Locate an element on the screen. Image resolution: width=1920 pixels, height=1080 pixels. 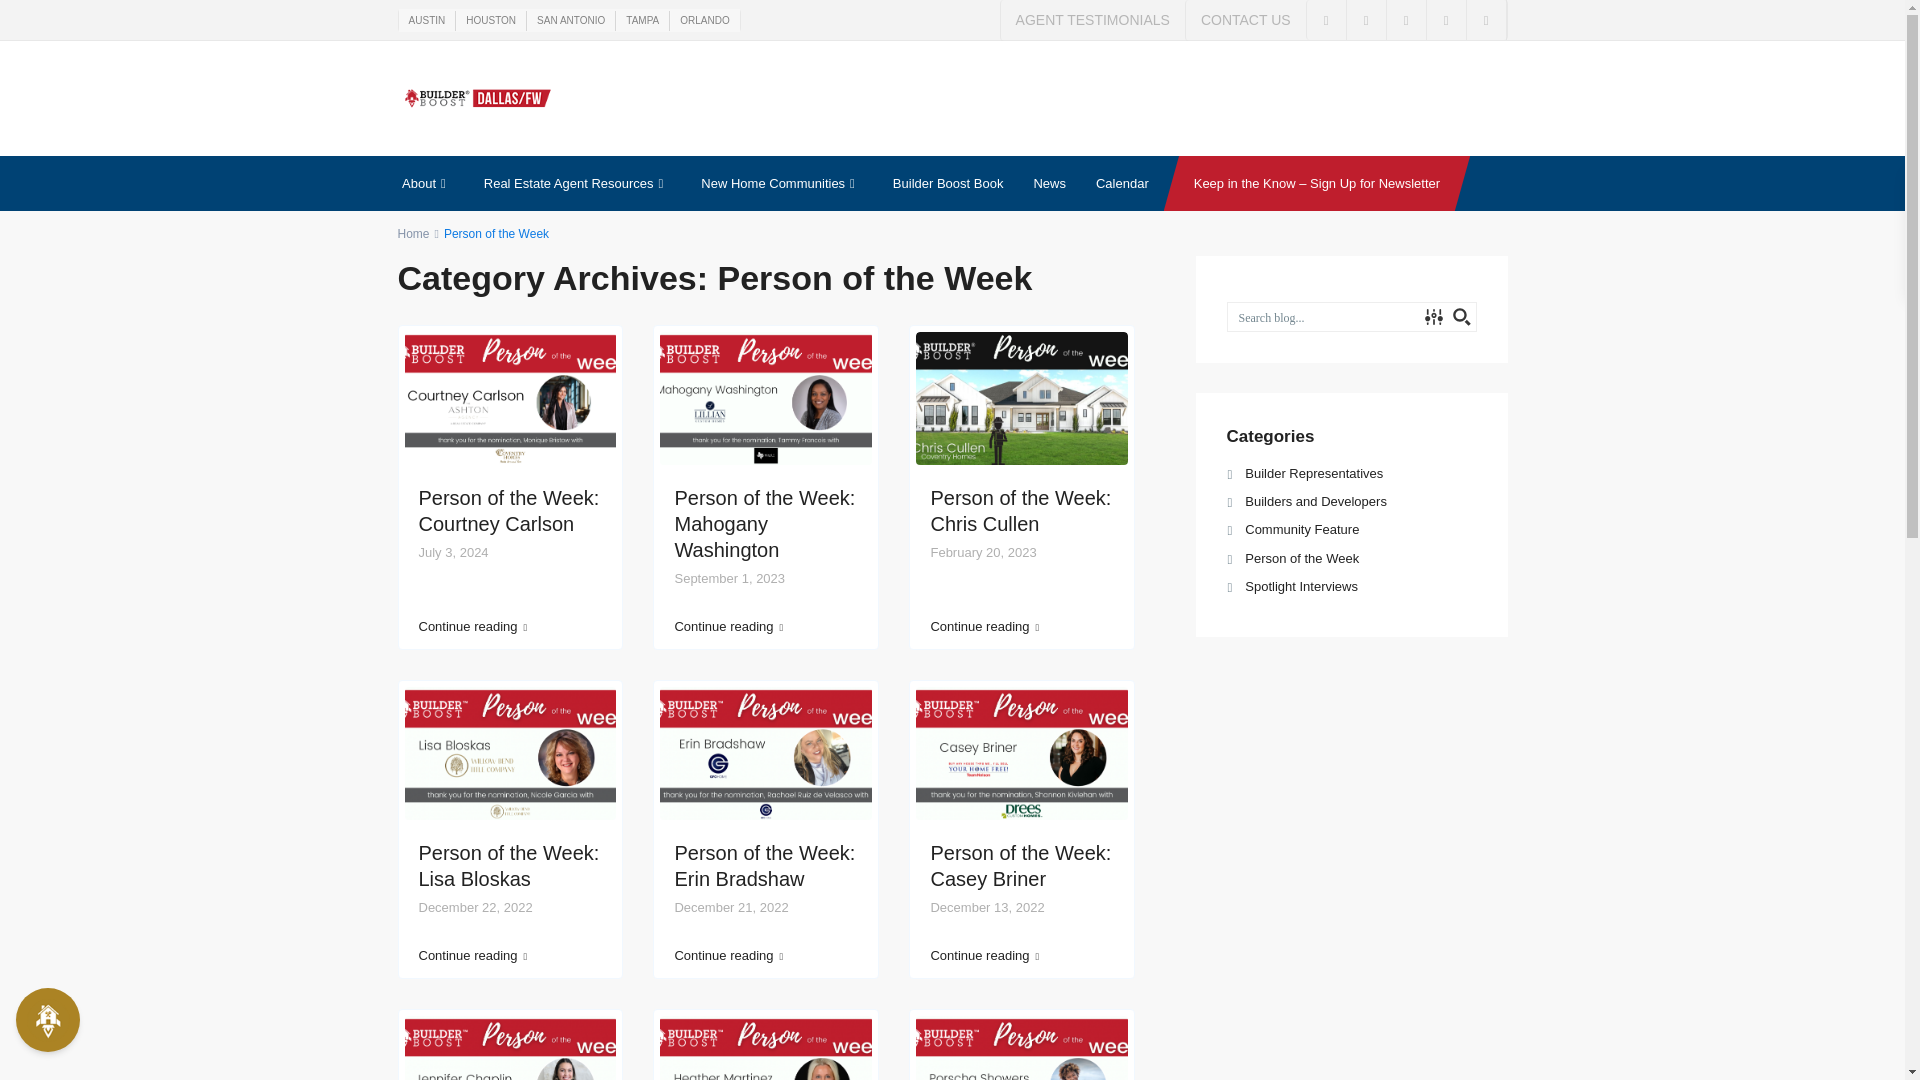
HOUSTON is located at coordinates (491, 20).